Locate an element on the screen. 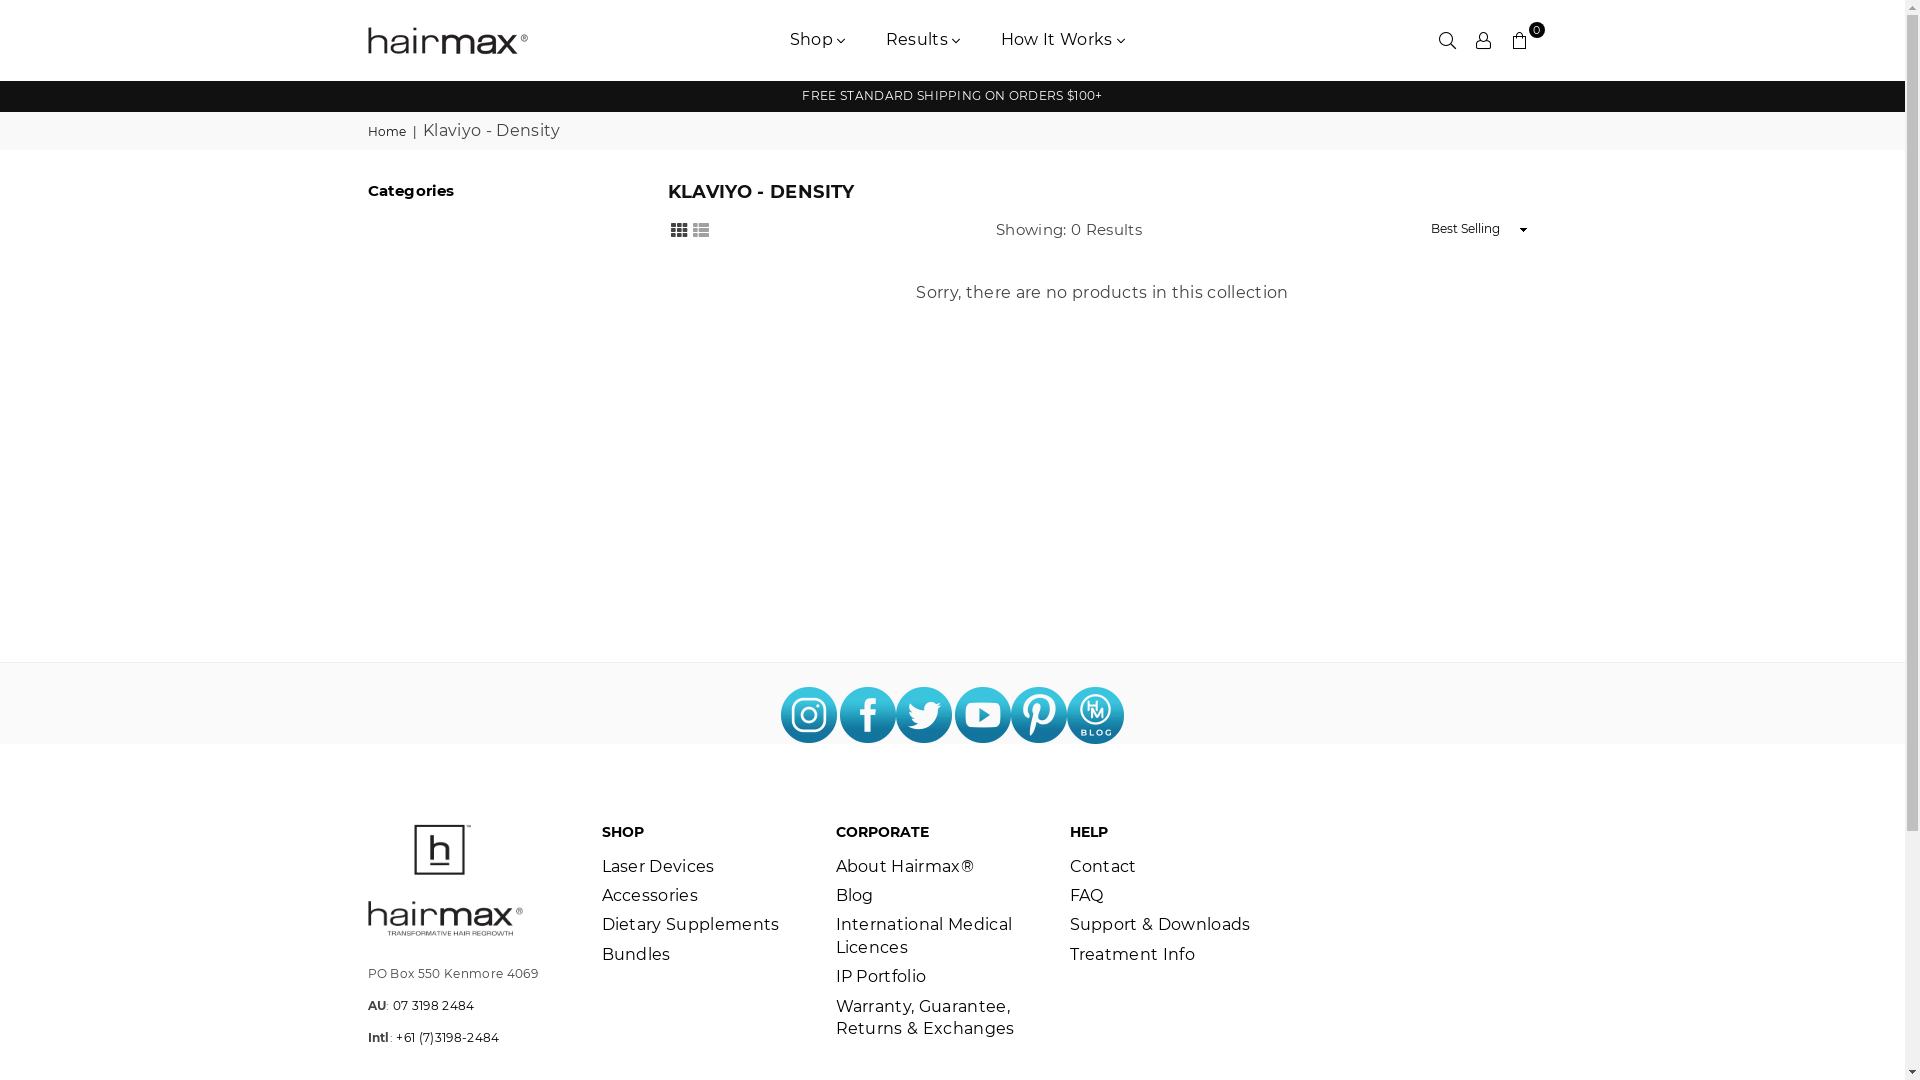 The image size is (1920, 1080). Blog is located at coordinates (855, 895).